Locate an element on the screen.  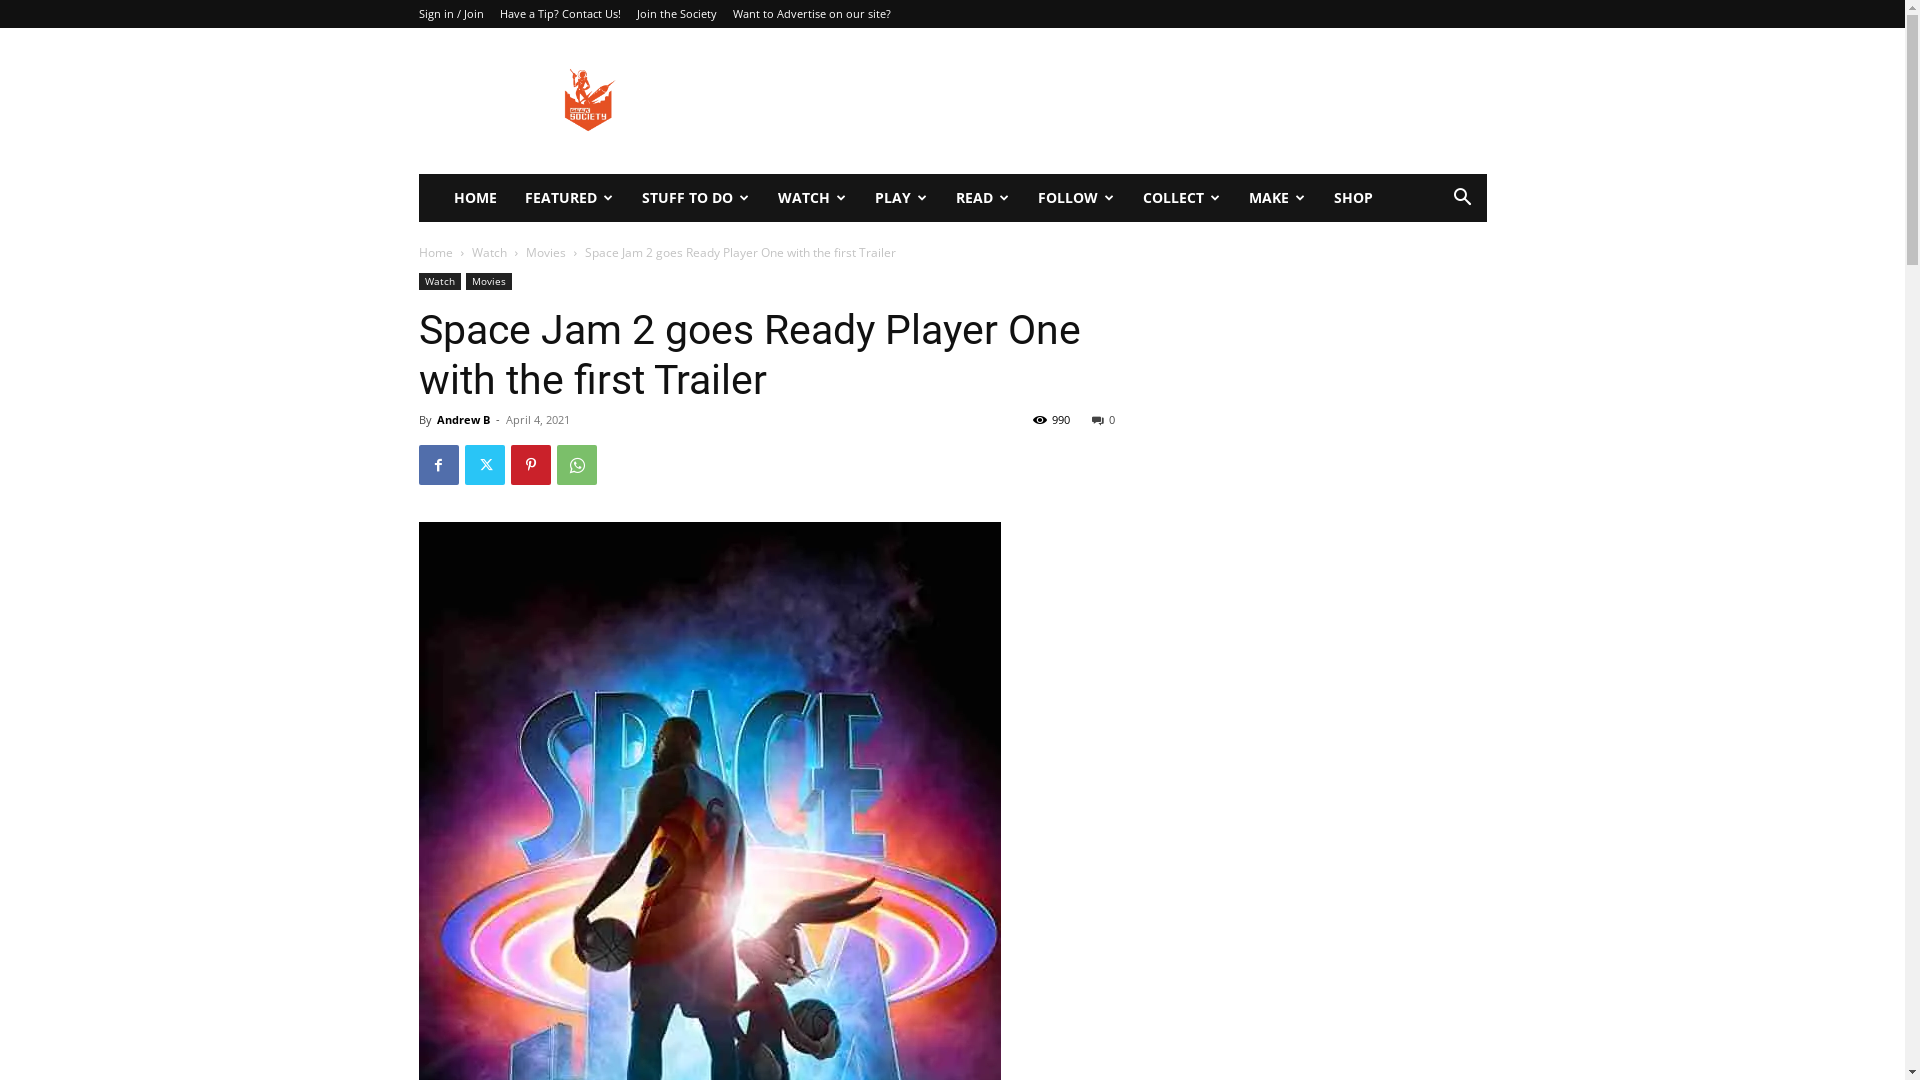
Movies is located at coordinates (546, 252).